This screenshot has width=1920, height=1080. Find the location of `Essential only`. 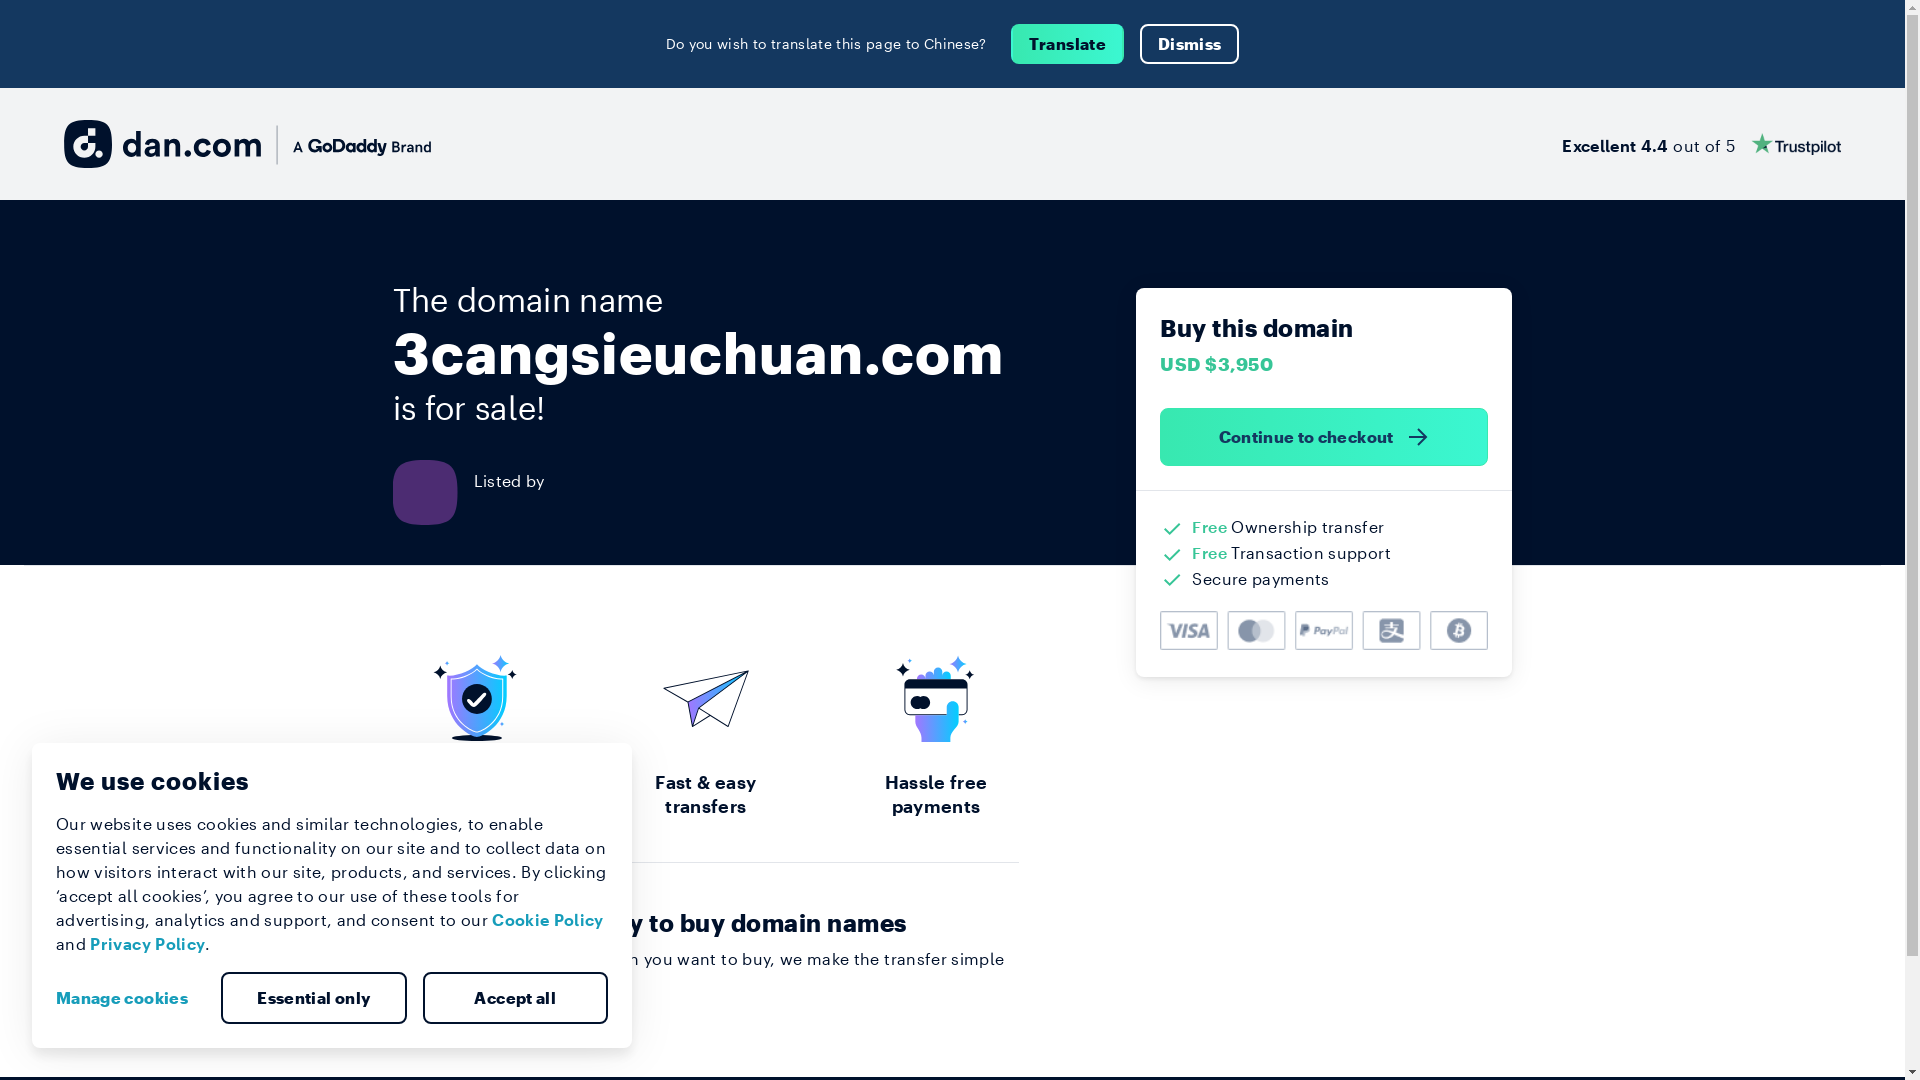

Essential only is located at coordinates (314, 998).